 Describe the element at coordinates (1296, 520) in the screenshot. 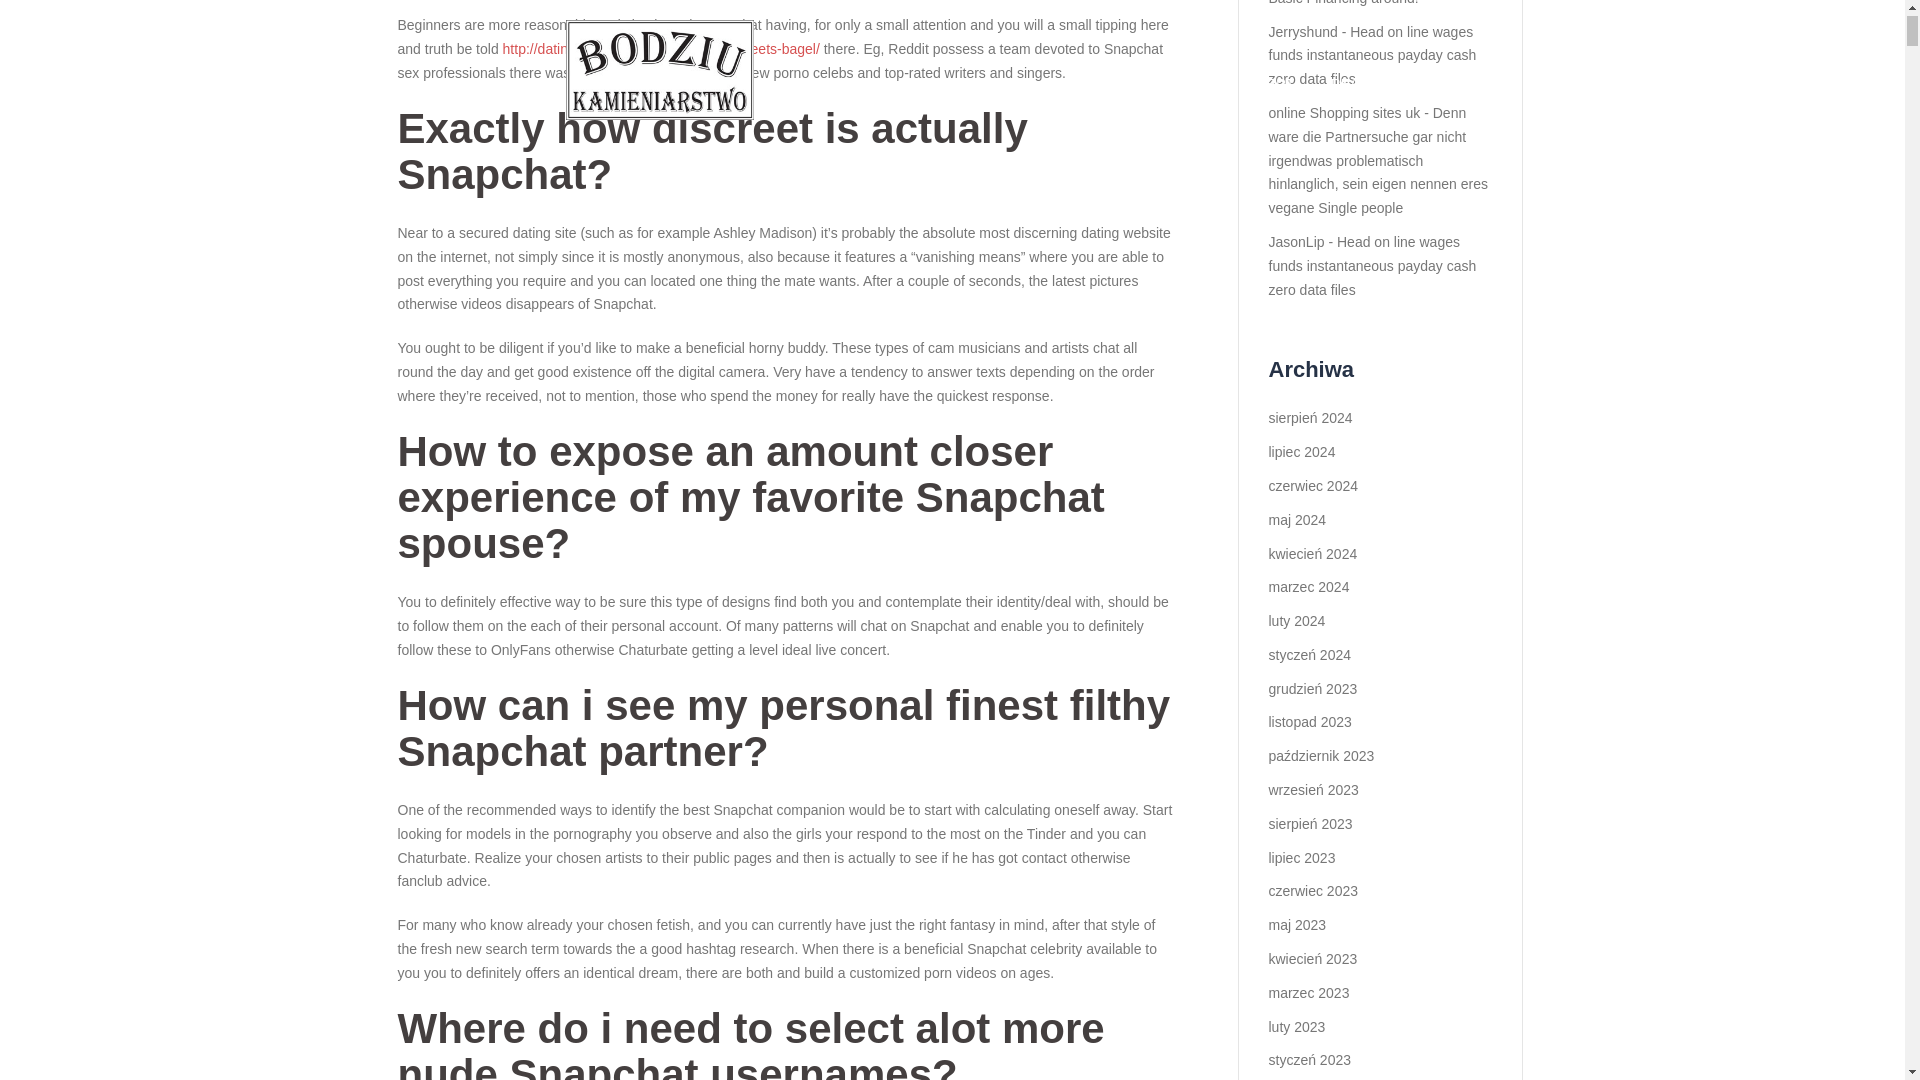

I see `maj 2024` at that location.